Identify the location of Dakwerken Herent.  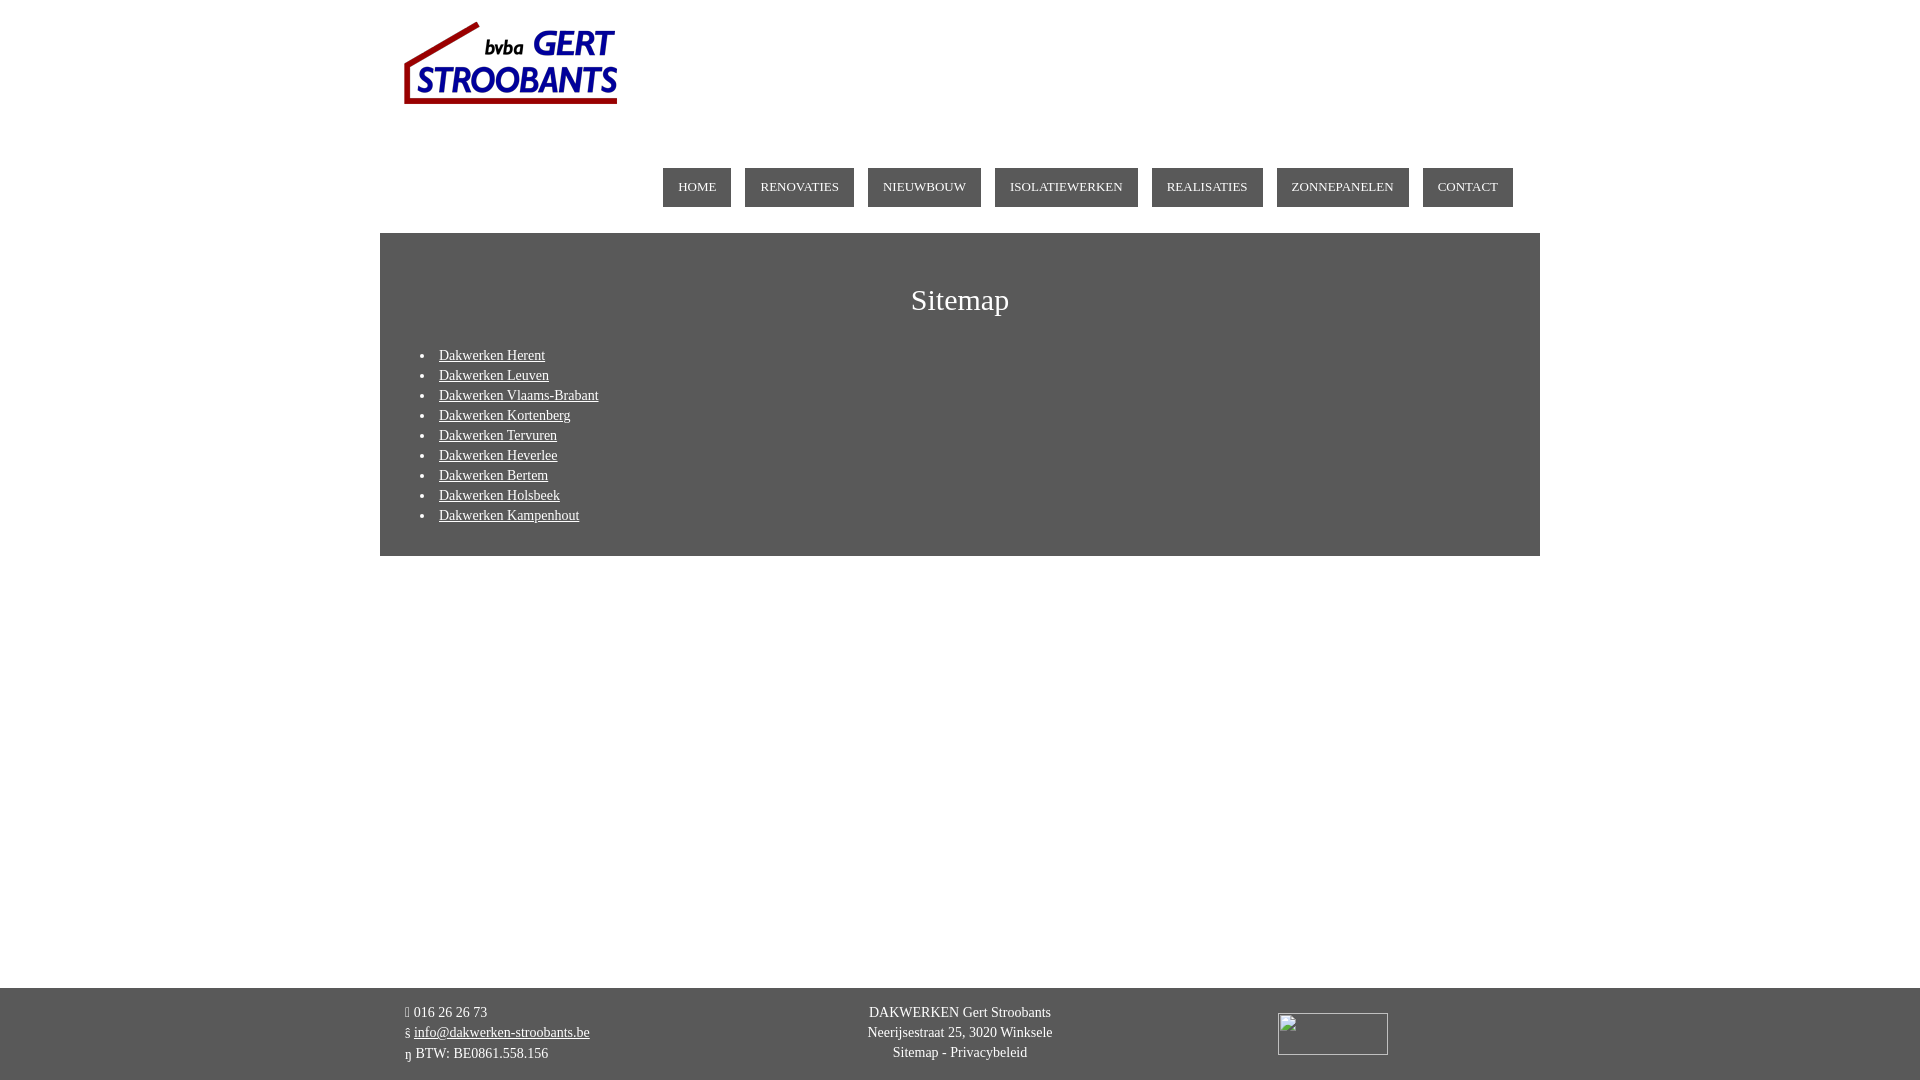
(492, 356).